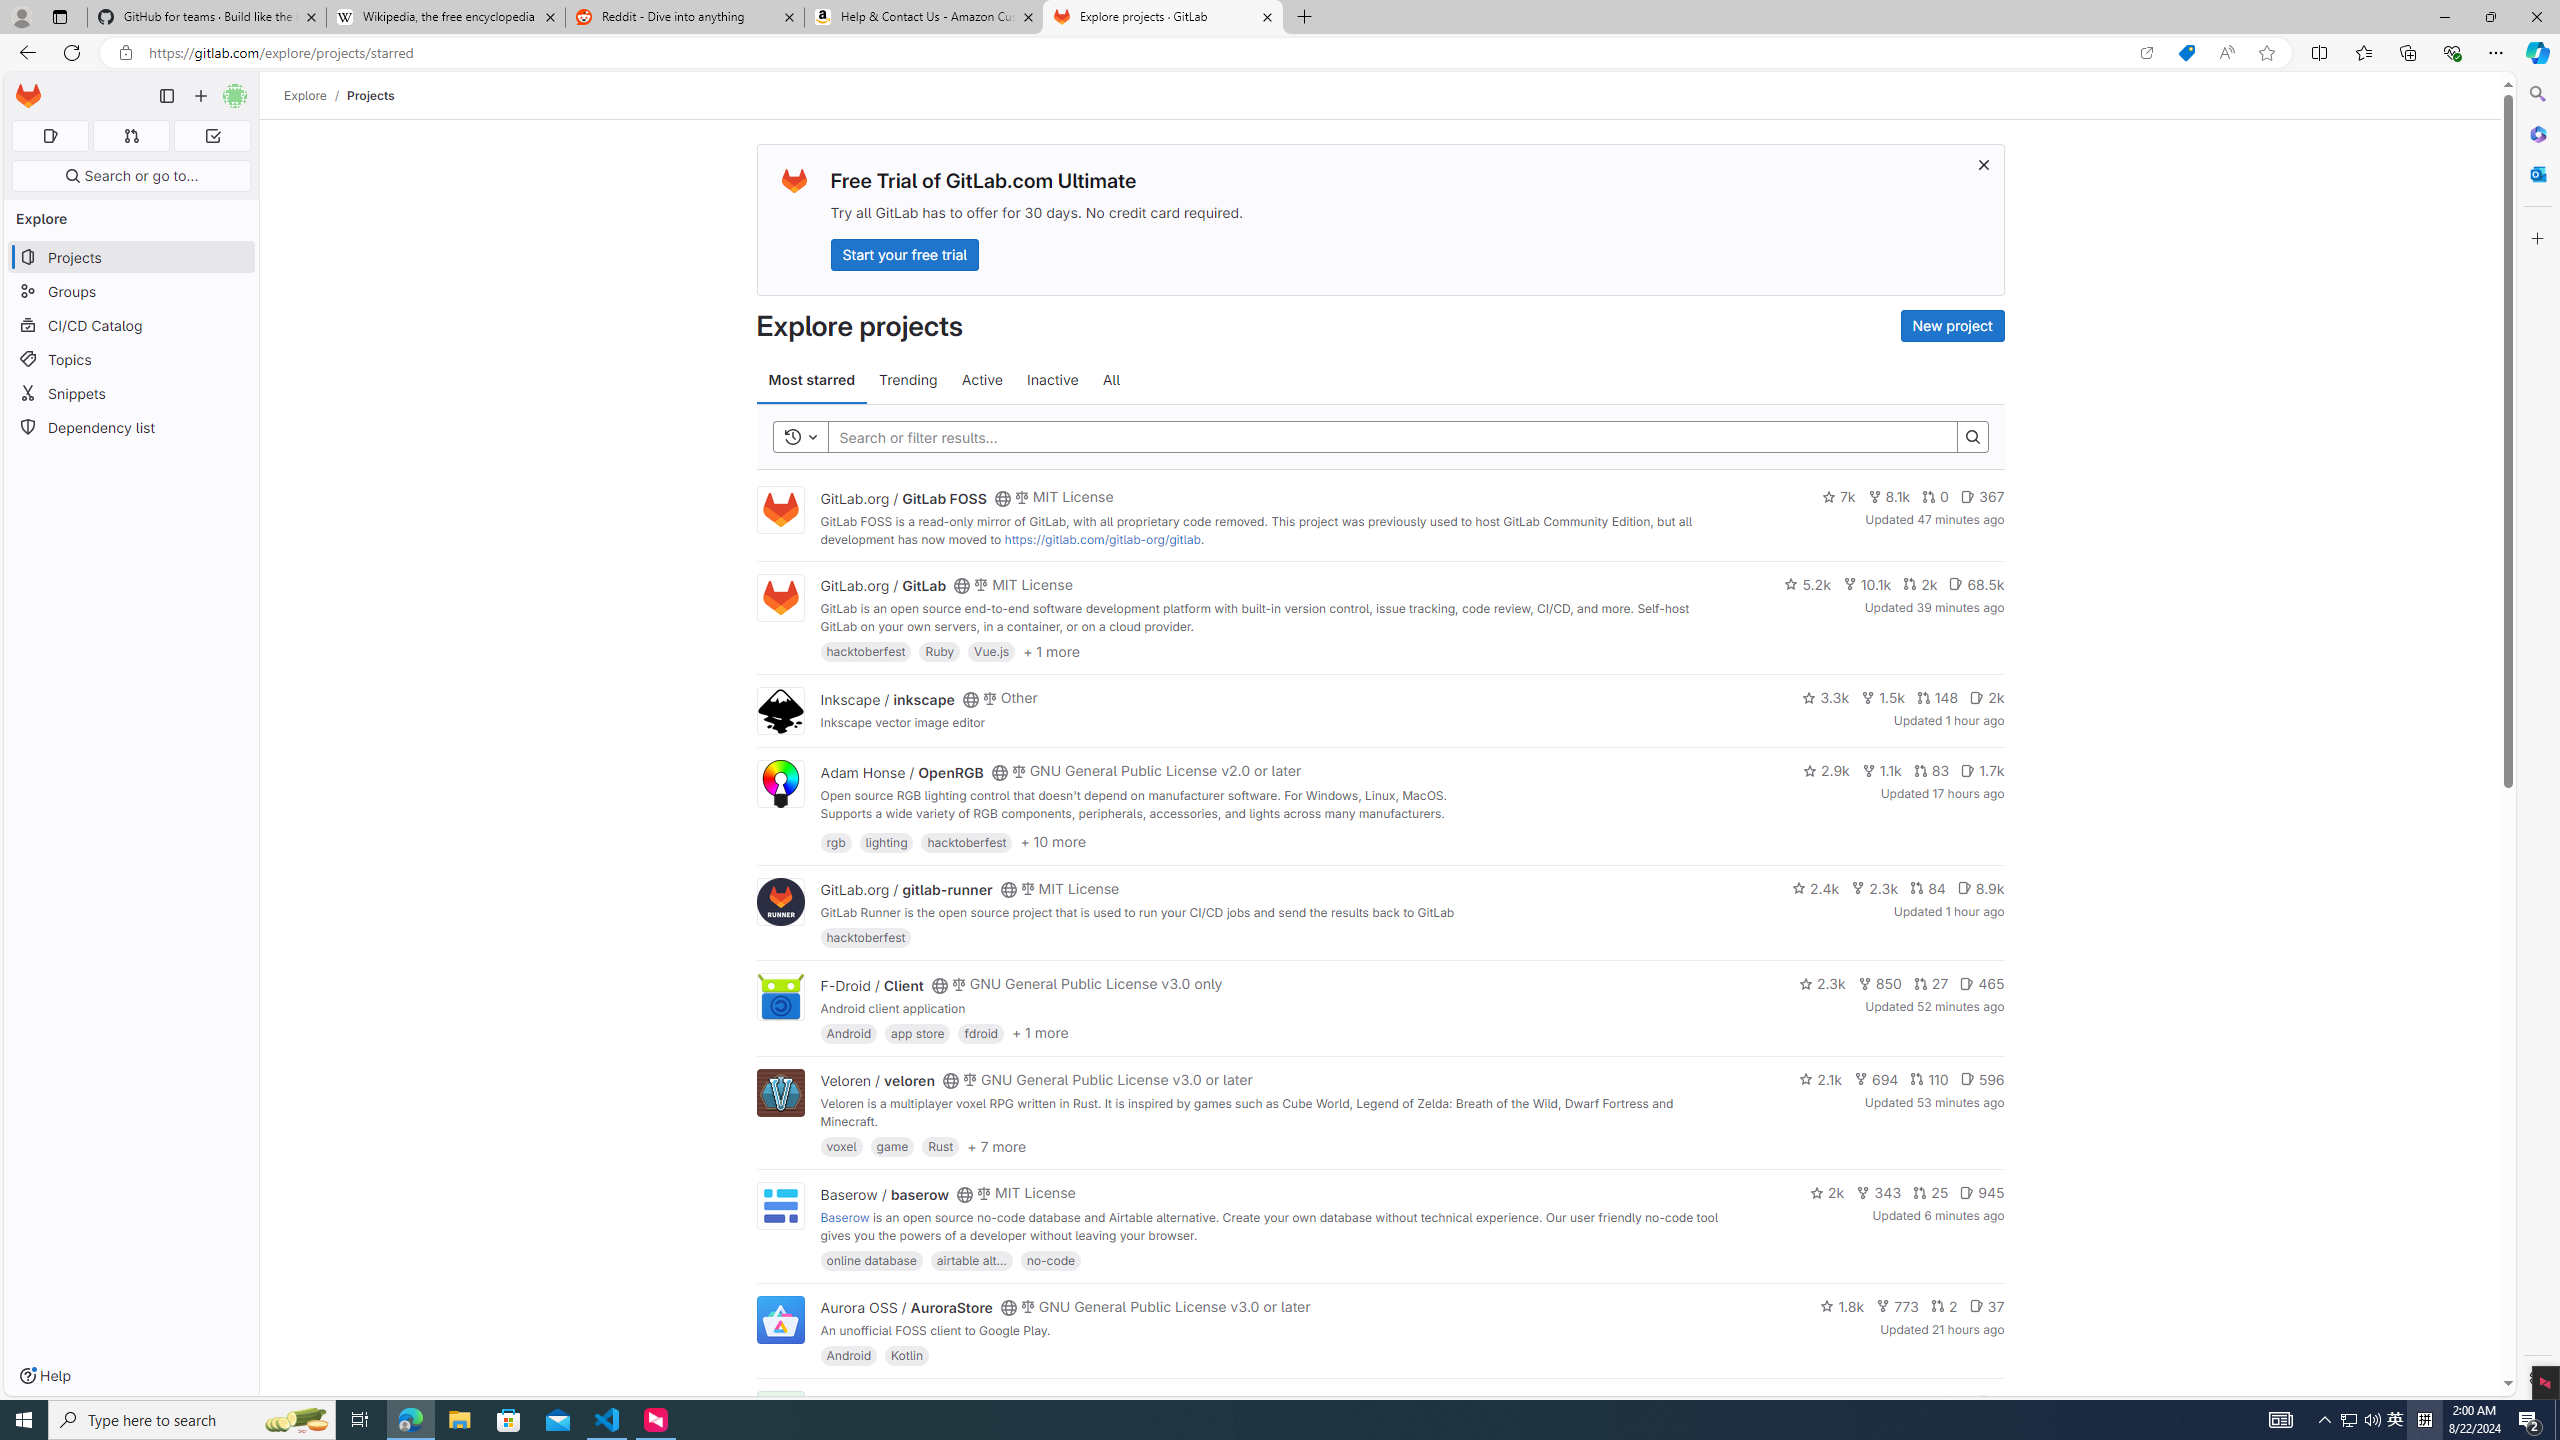 Image resolution: width=2560 pixels, height=1440 pixels. What do you see at coordinates (878, 1080) in the screenshot?
I see `Veloren / veloren` at bounding box center [878, 1080].